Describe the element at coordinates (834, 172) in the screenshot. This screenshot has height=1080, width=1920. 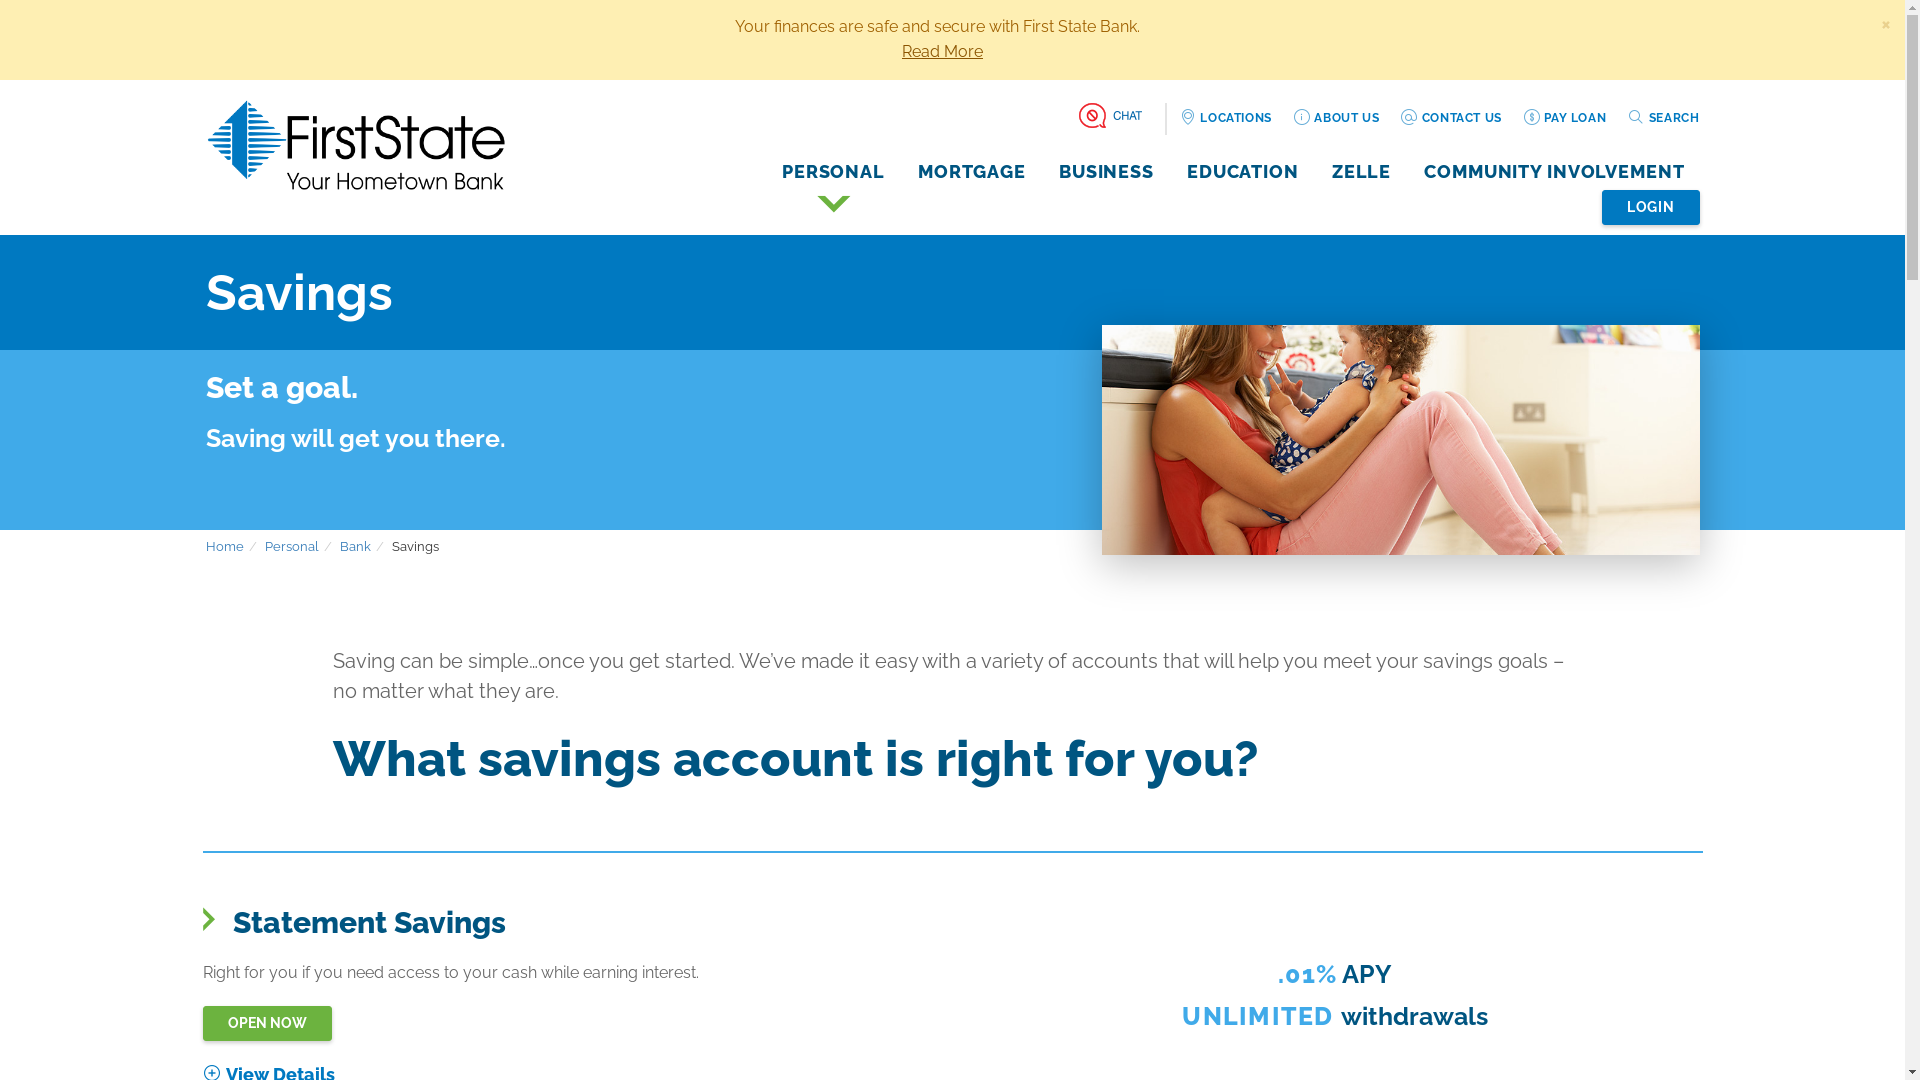
I see `PERSONAL` at that location.